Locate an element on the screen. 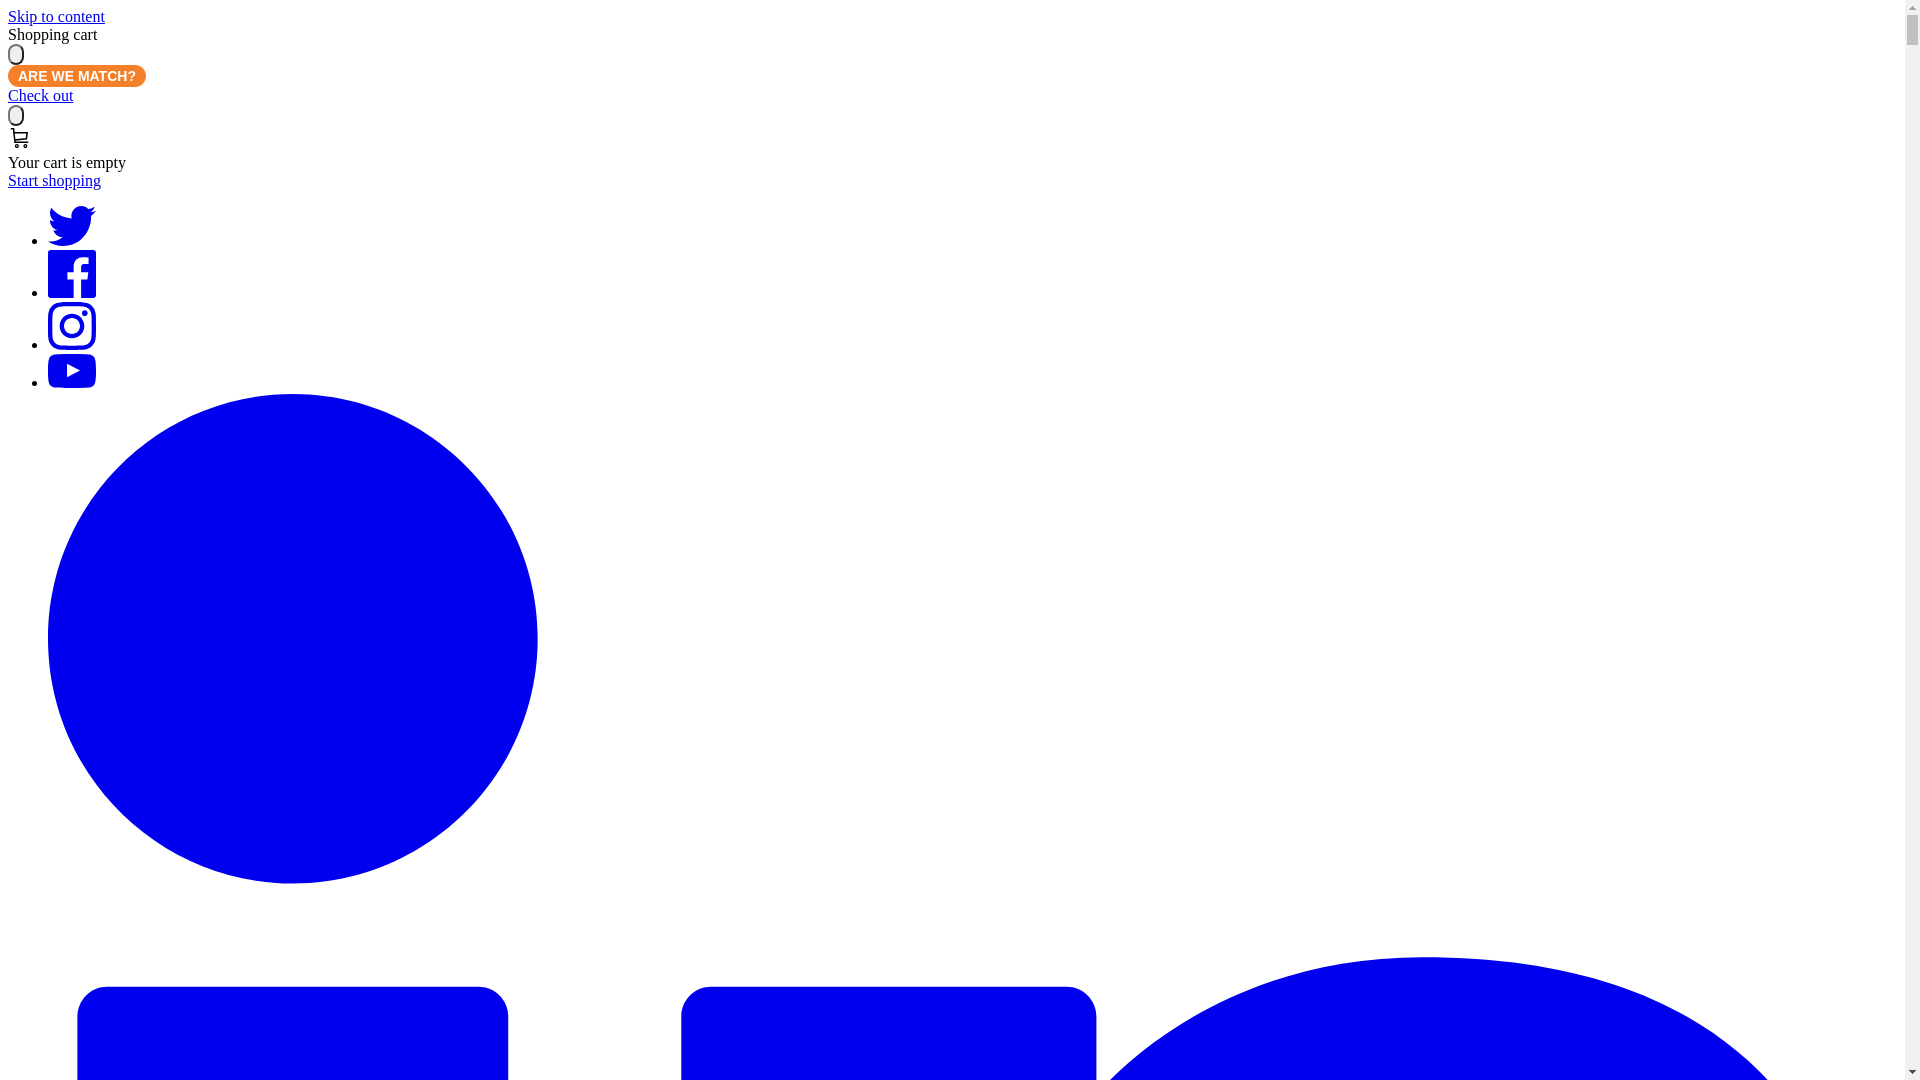 This screenshot has height=1080, width=1920. Facebook is located at coordinates (72, 292).